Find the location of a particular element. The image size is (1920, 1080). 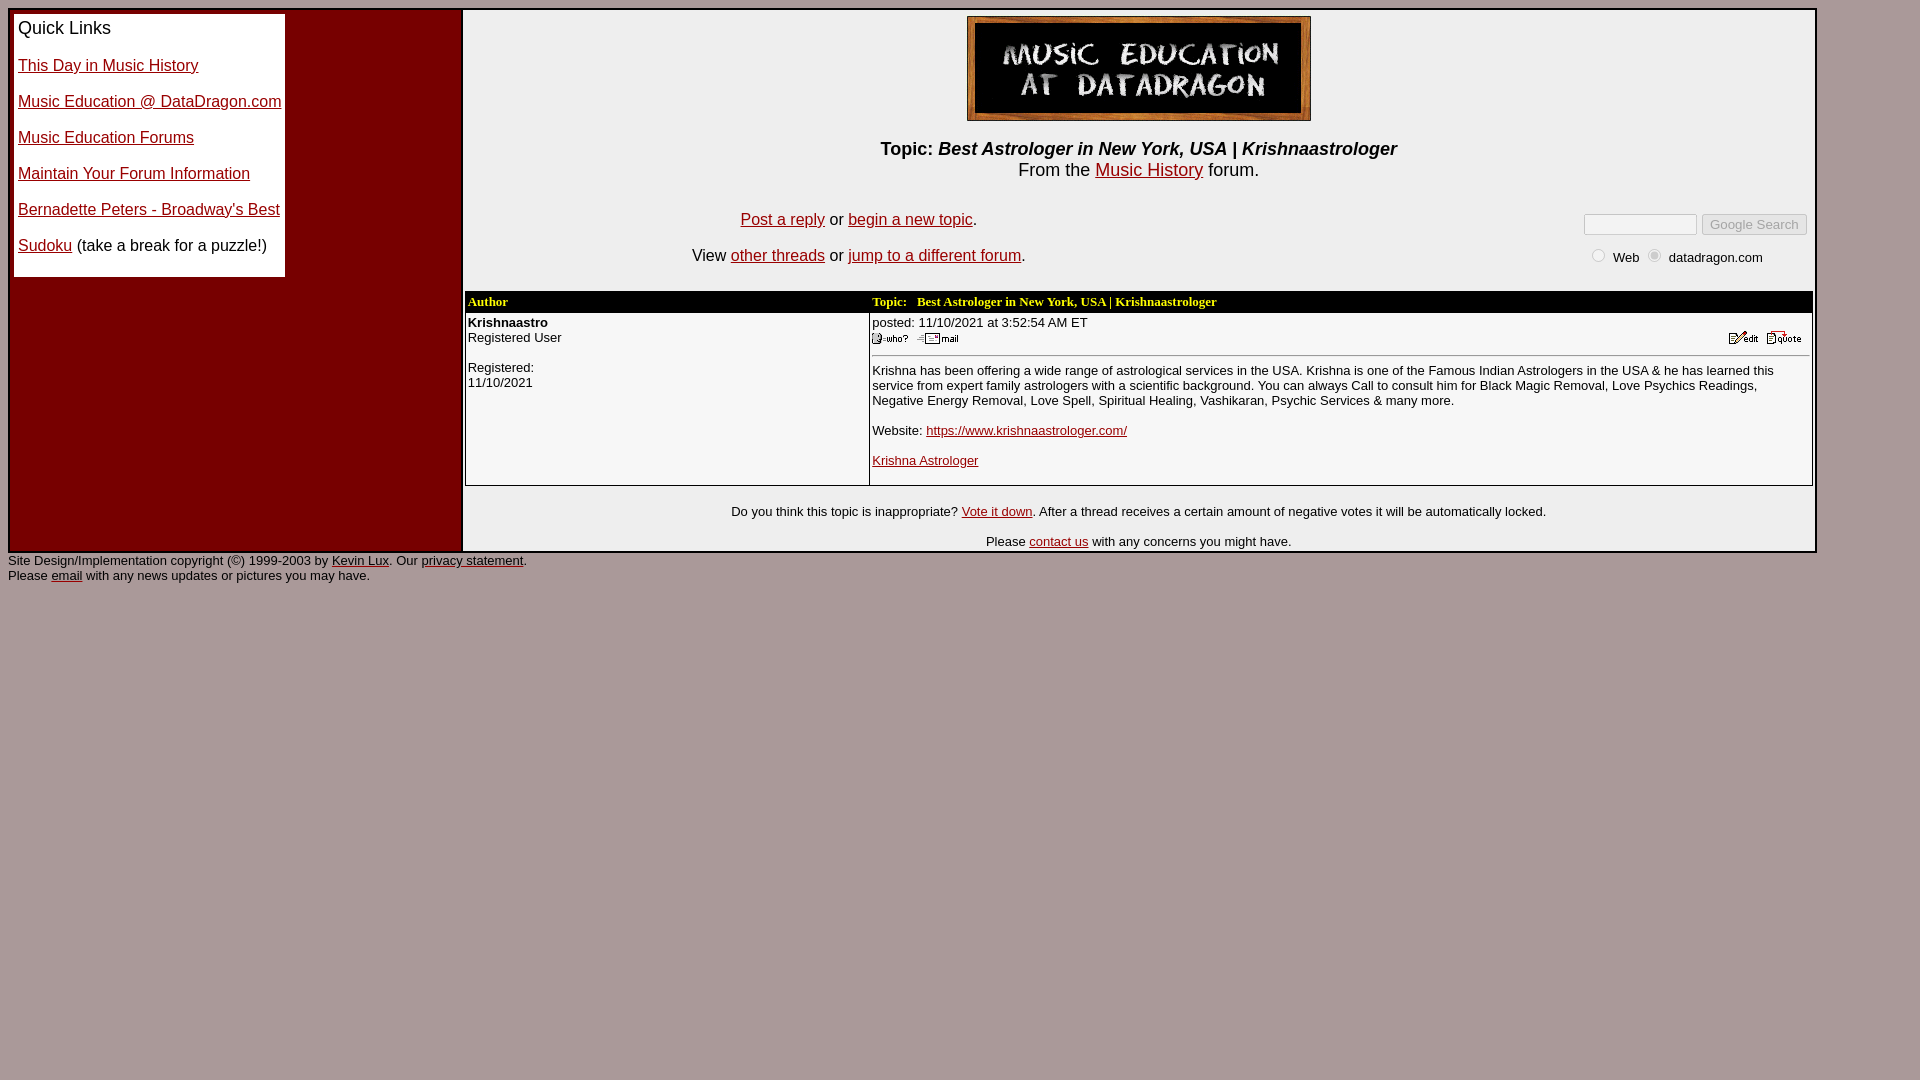

This Day in Music History is located at coordinates (107, 66).